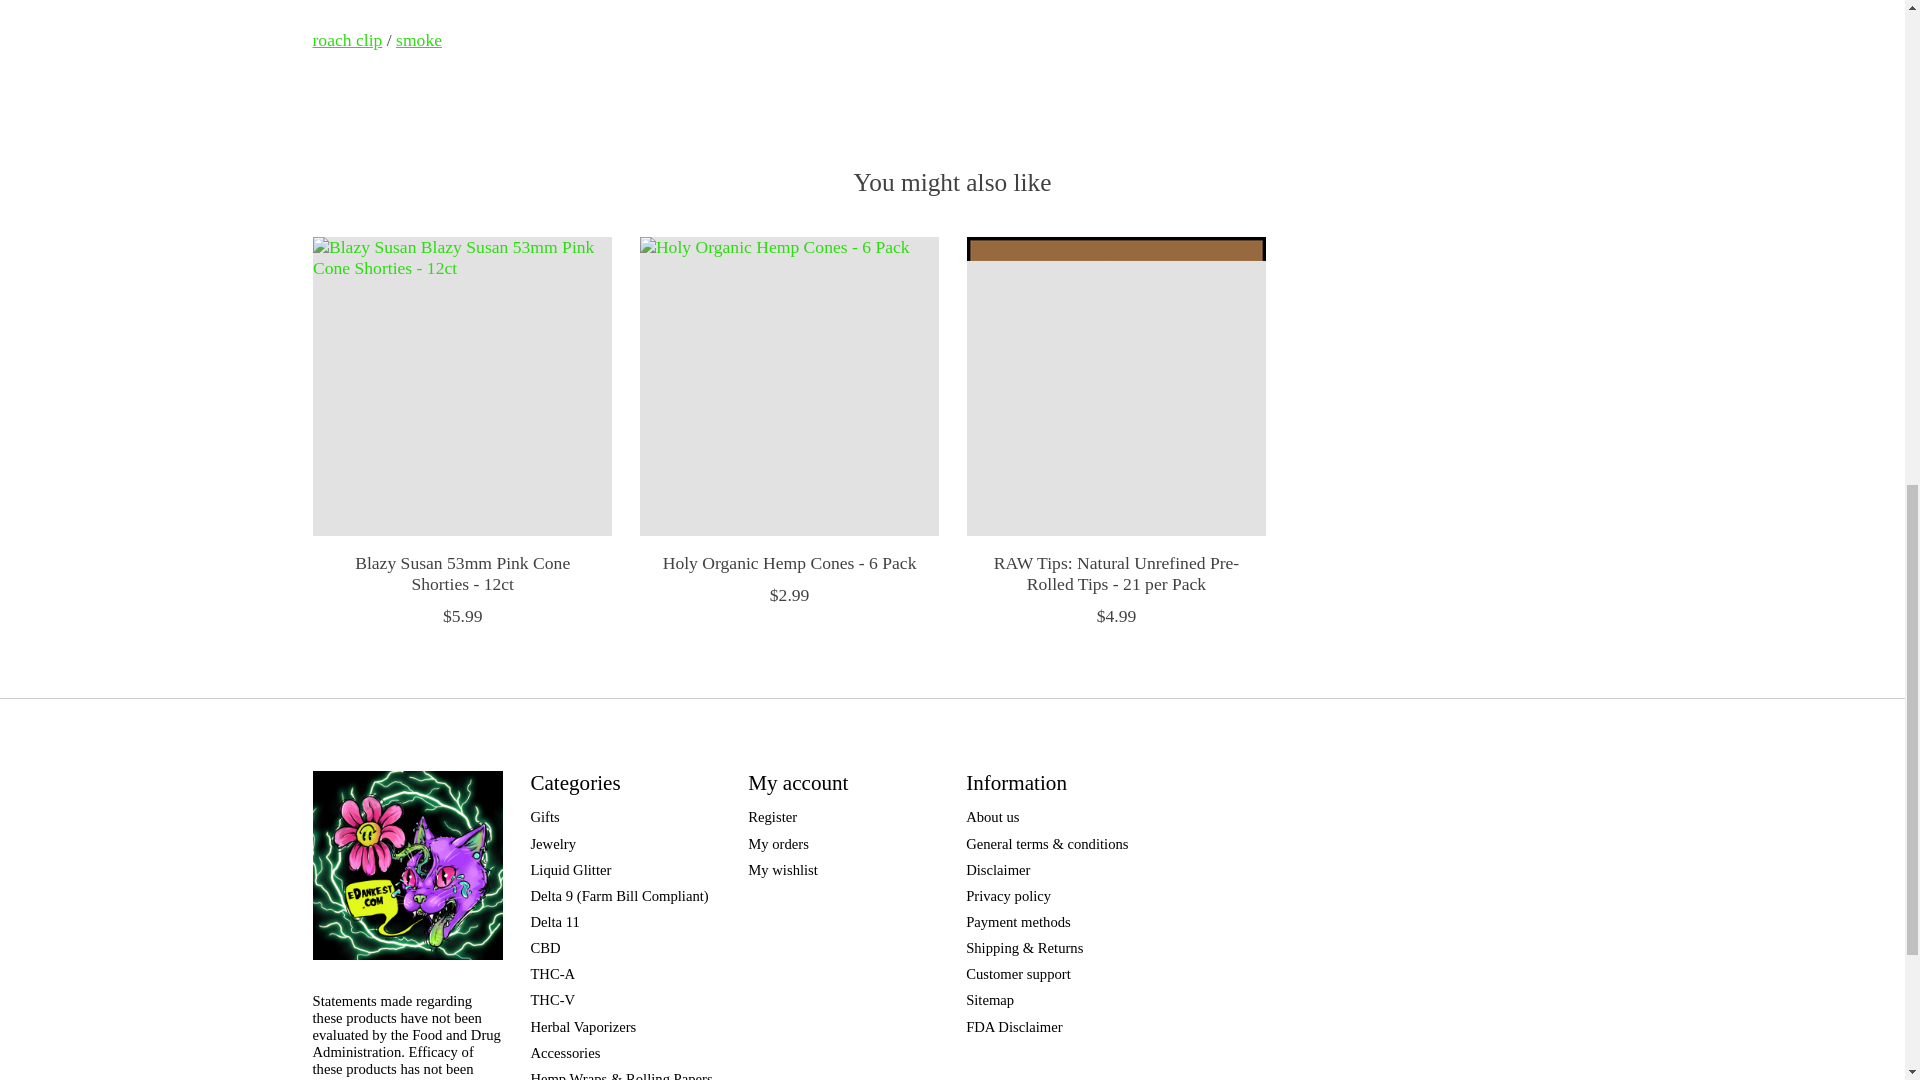 Image resolution: width=1920 pixels, height=1080 pixels. What do you see at coordinates (778, 844) in the screenshot?
I see `My orders` at bounding box center [778, 844].